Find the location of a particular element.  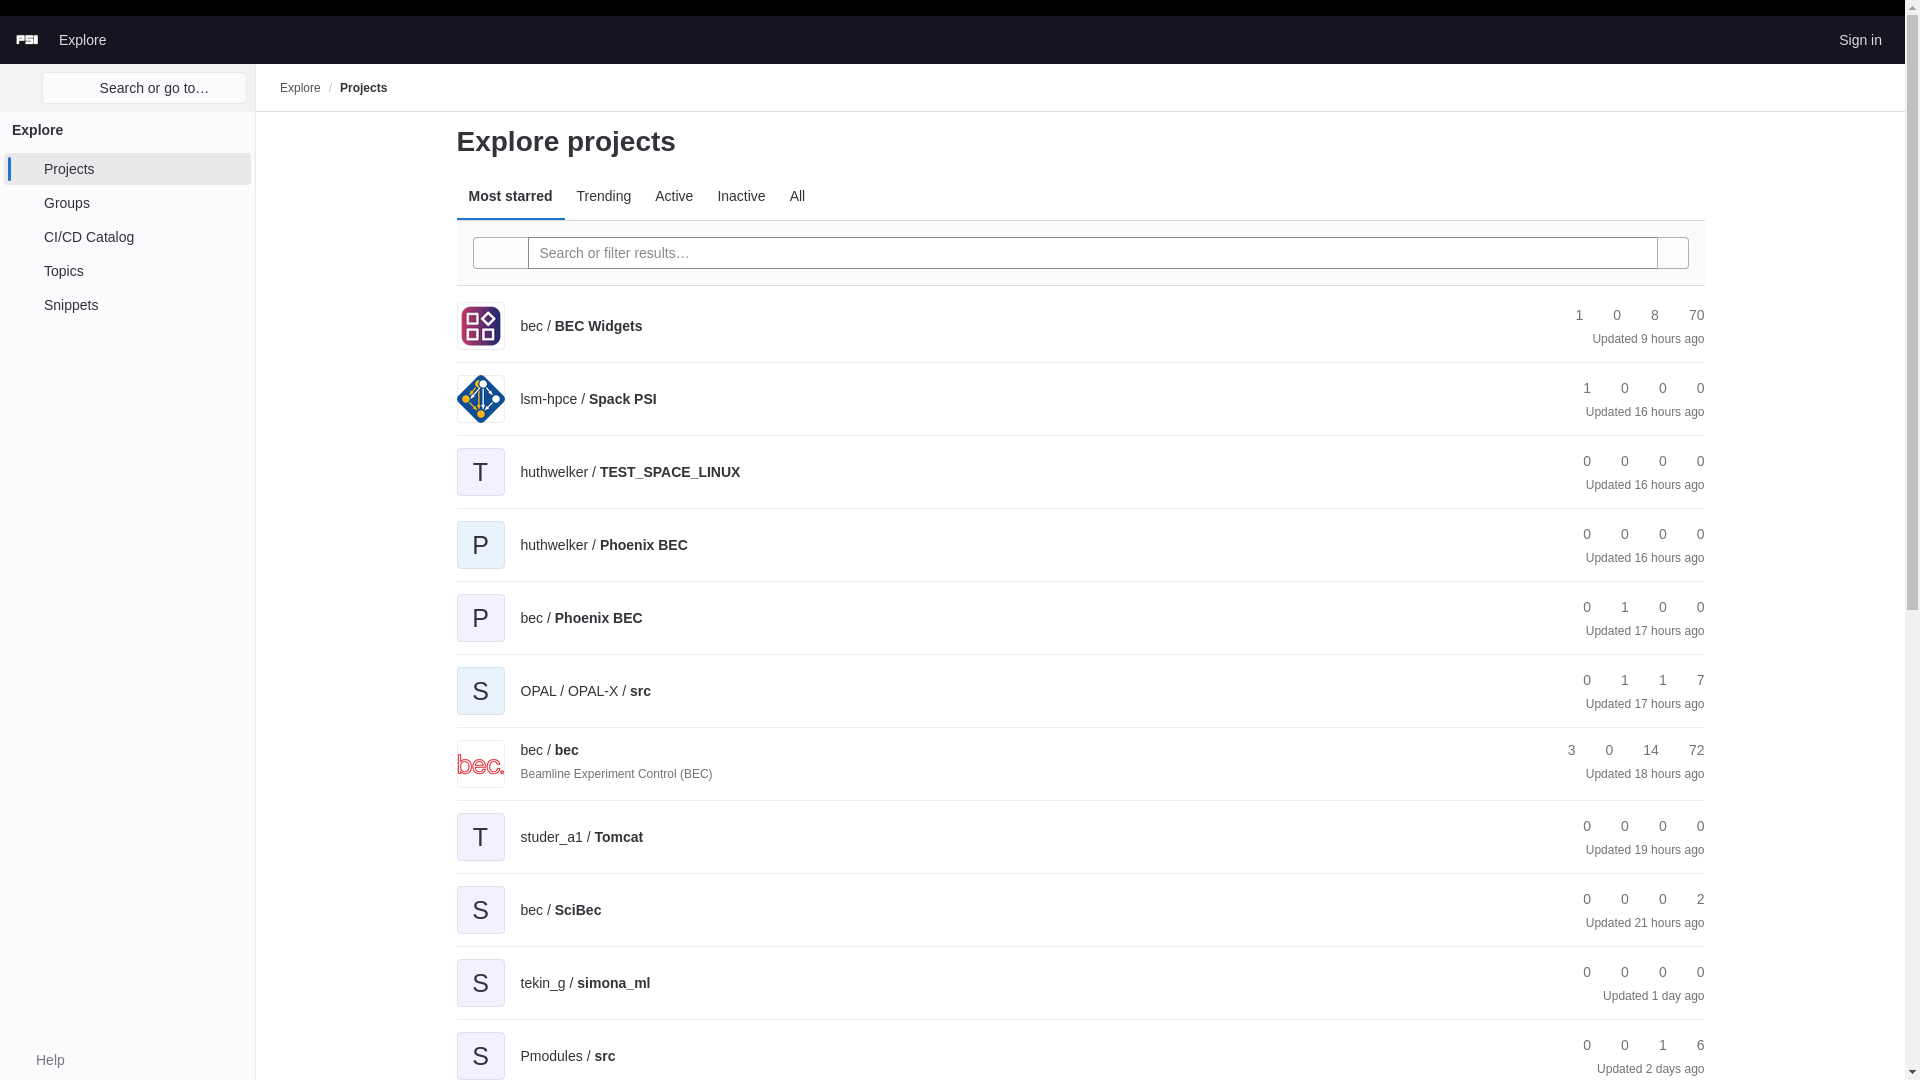

Issues is located at coordinates (1687, 315).